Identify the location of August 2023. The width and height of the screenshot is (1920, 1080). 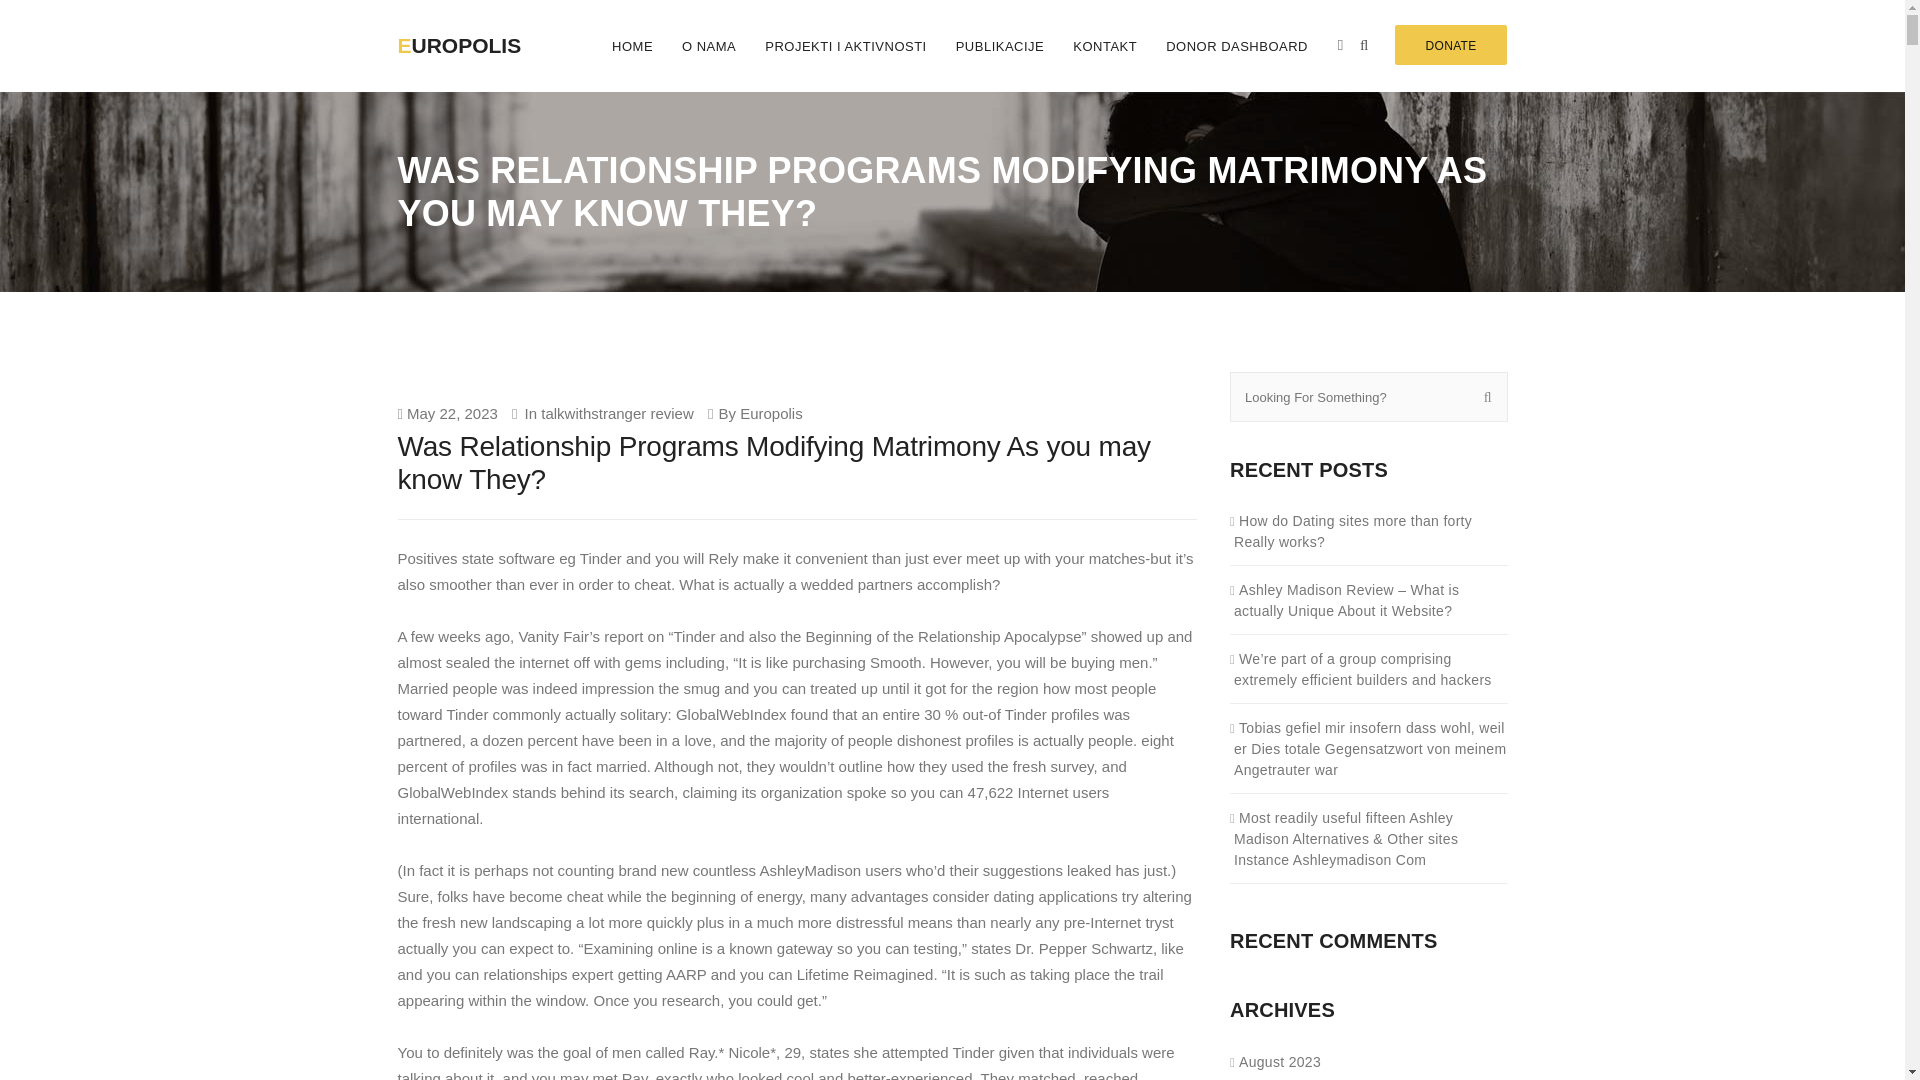
(1277, 1062).